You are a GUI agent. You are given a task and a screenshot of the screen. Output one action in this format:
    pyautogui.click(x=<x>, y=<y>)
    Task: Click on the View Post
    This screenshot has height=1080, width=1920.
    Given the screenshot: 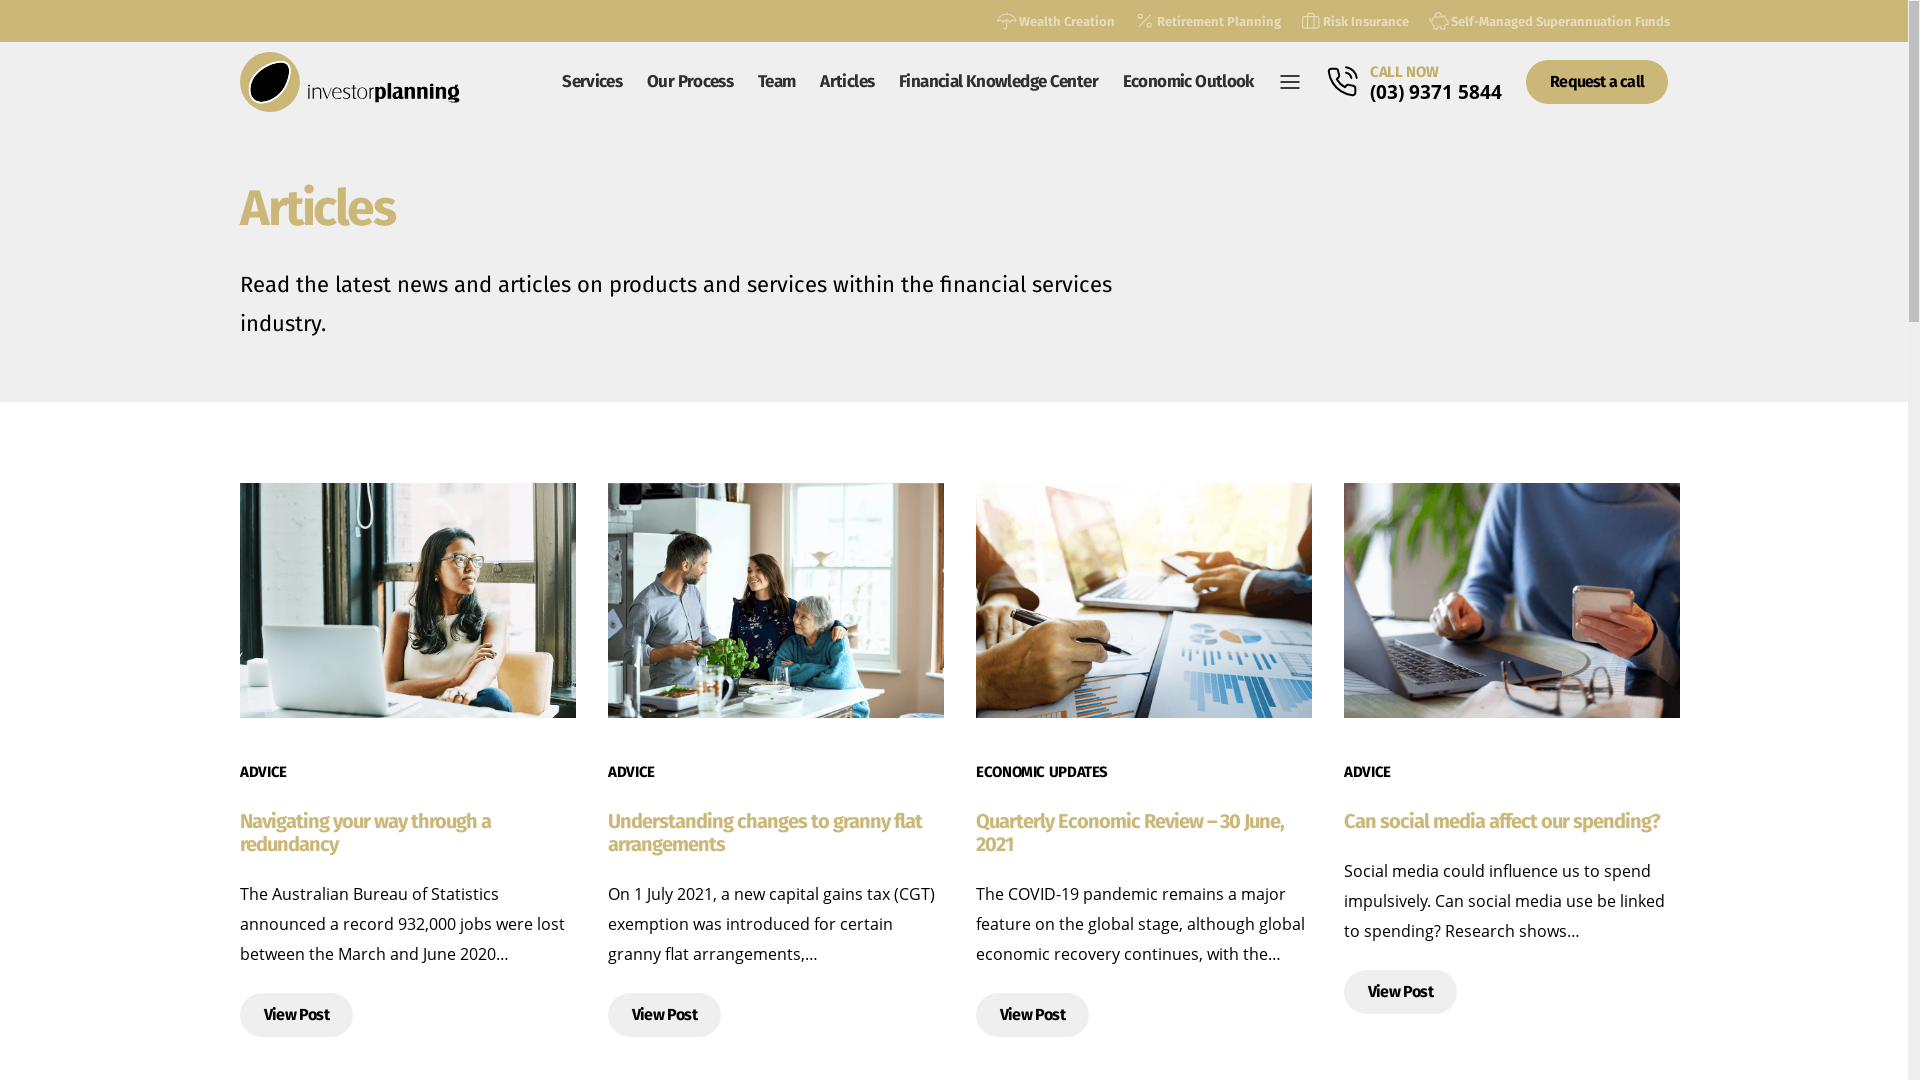 What is the action you would take?
    pyautogui.click(x=1400, y=992)
    